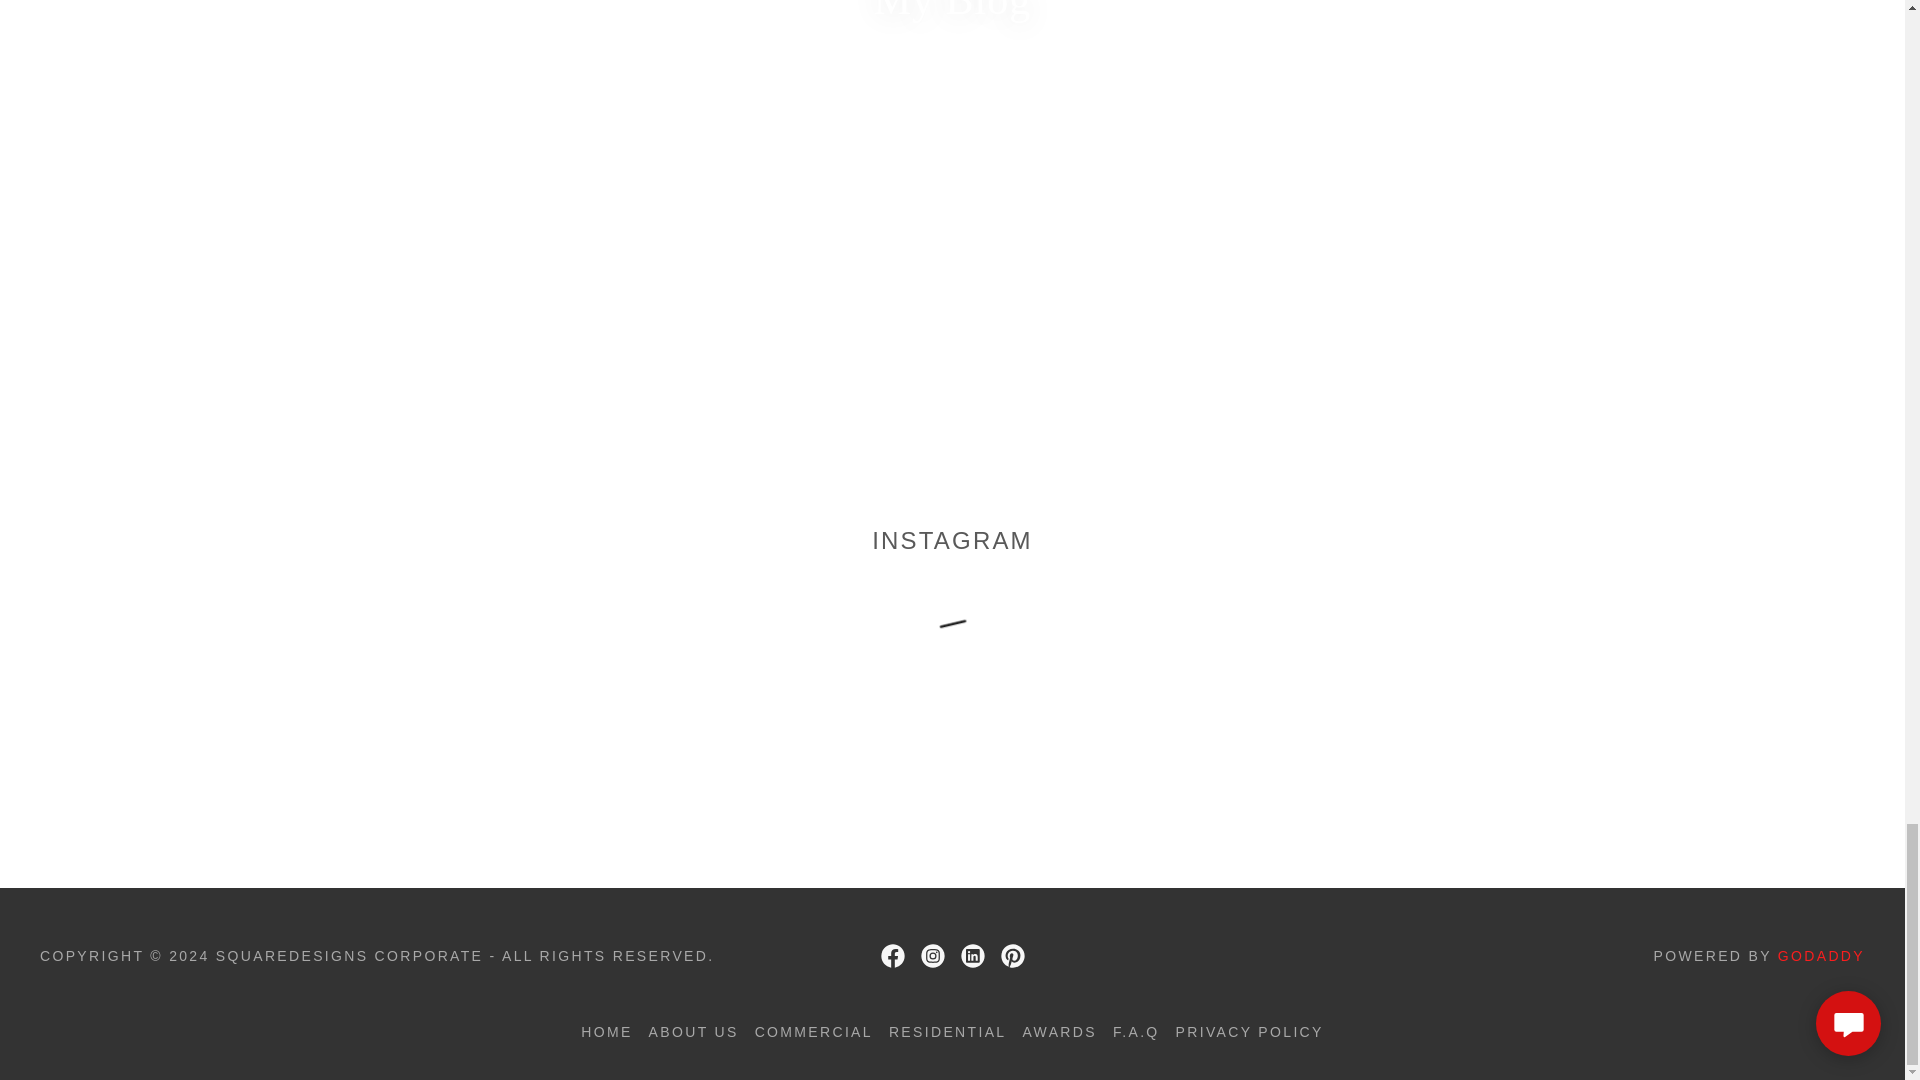 The width and height of the screenshot is (1920, 1080). I want to click on HOME, so click(606, 1032).